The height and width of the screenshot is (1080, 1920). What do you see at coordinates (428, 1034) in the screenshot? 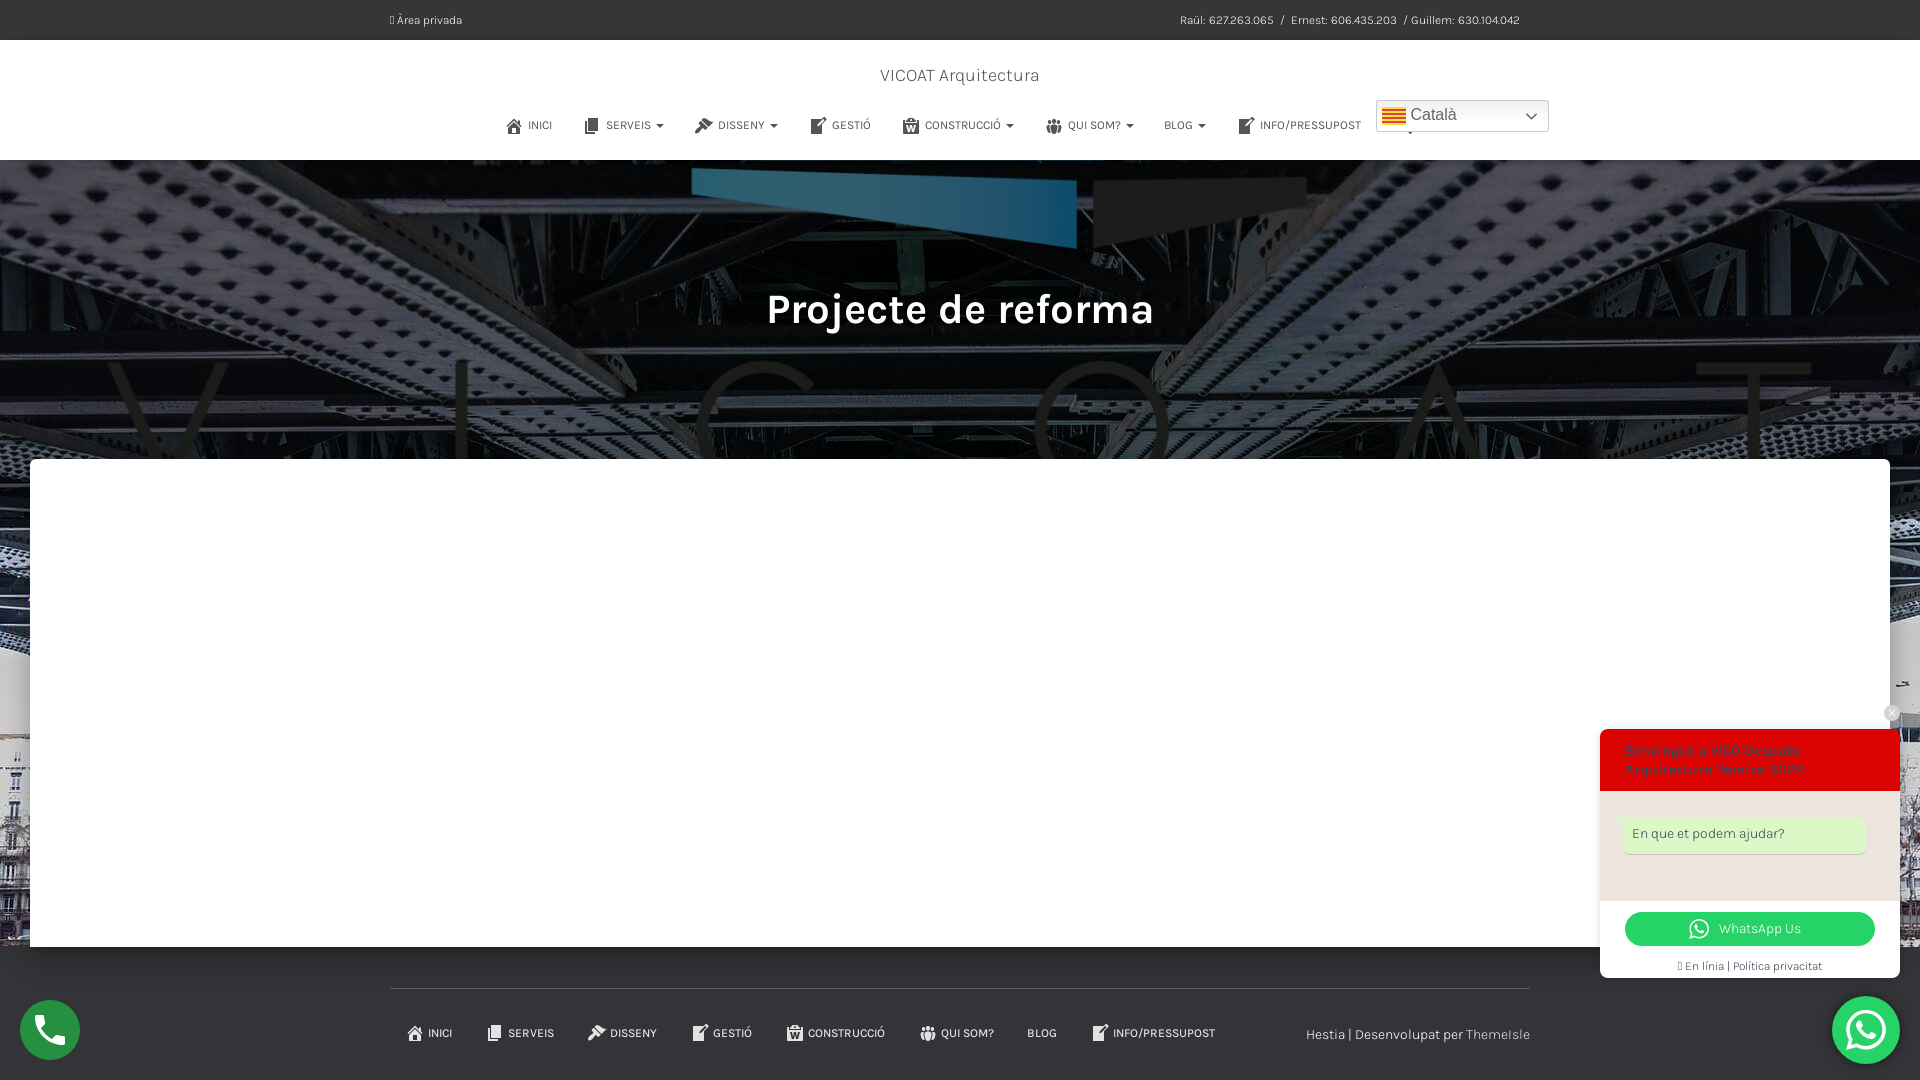
I see `INICI` at bounding box center [428, 1034].